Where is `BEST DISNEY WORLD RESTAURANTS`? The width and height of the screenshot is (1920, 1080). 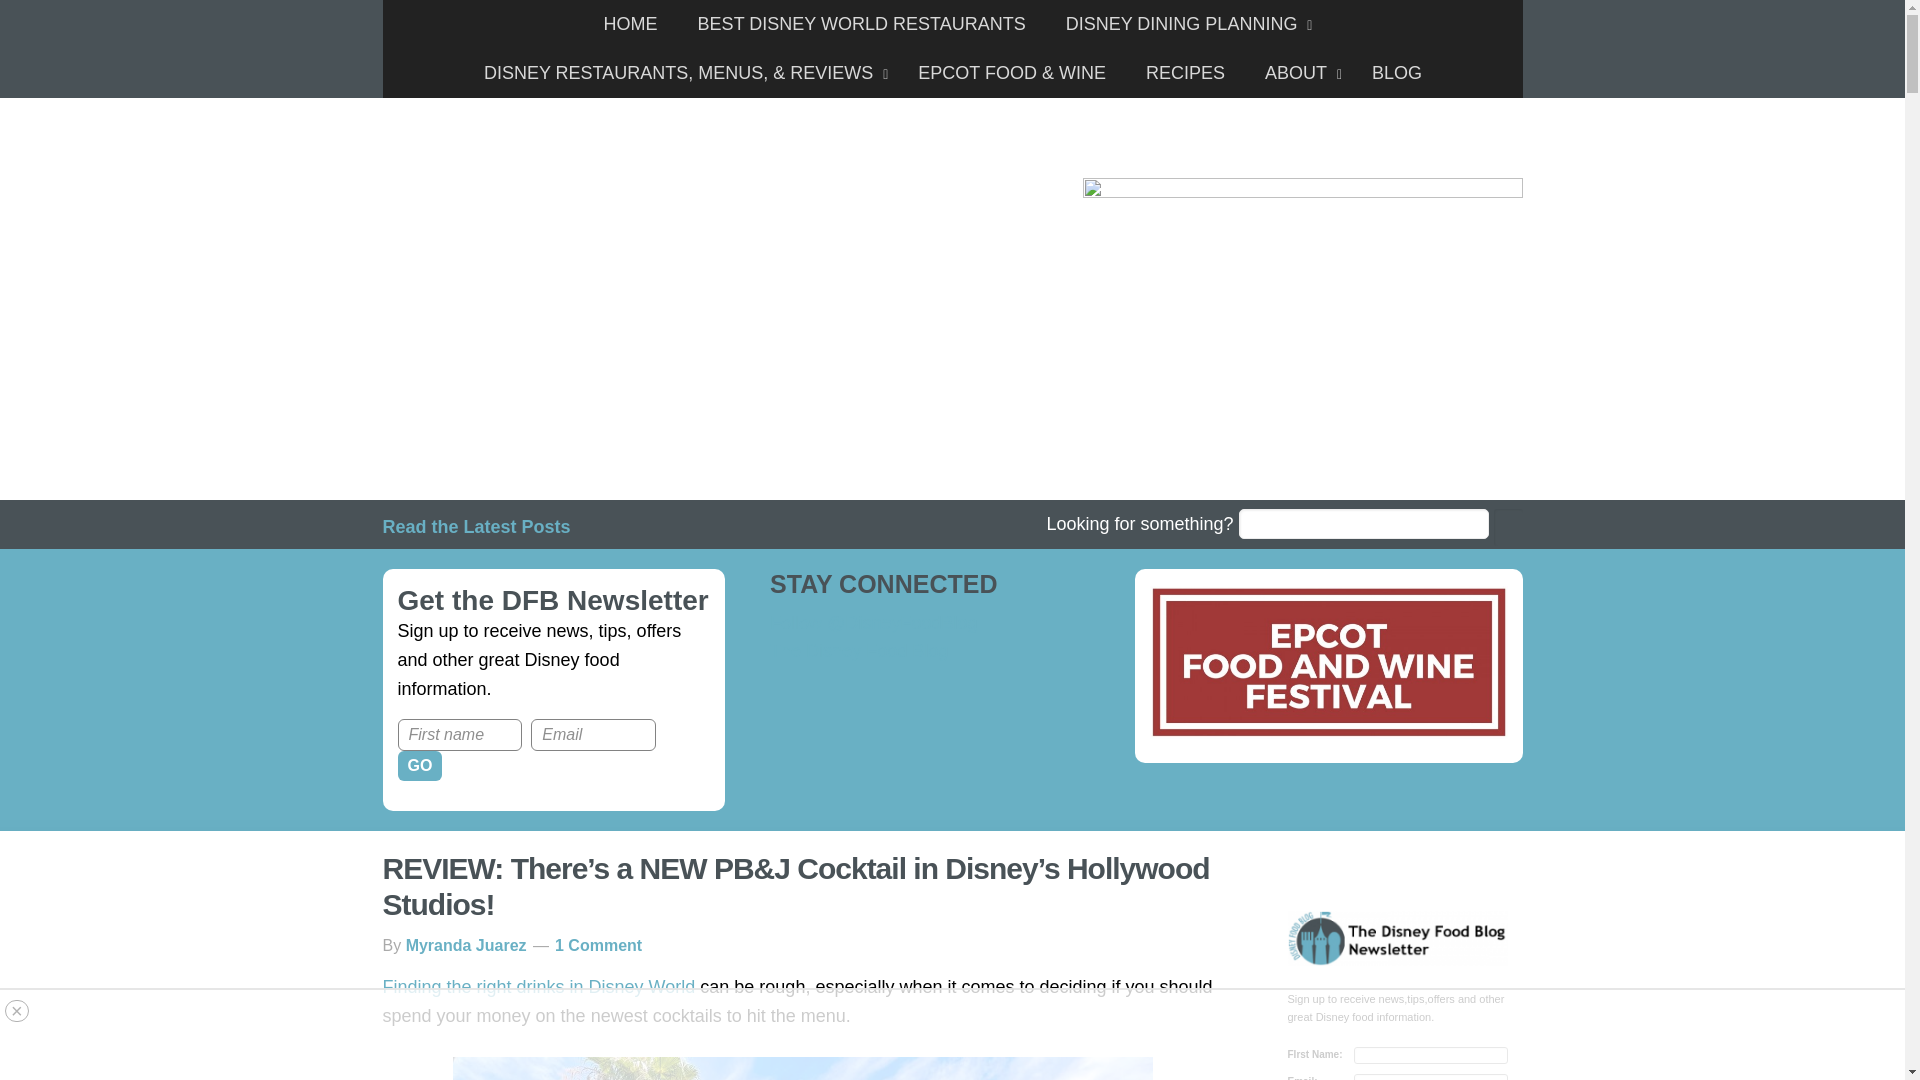 BEST DISNEY WORLD RESTAURANTS is located at coordinates (862, 24).